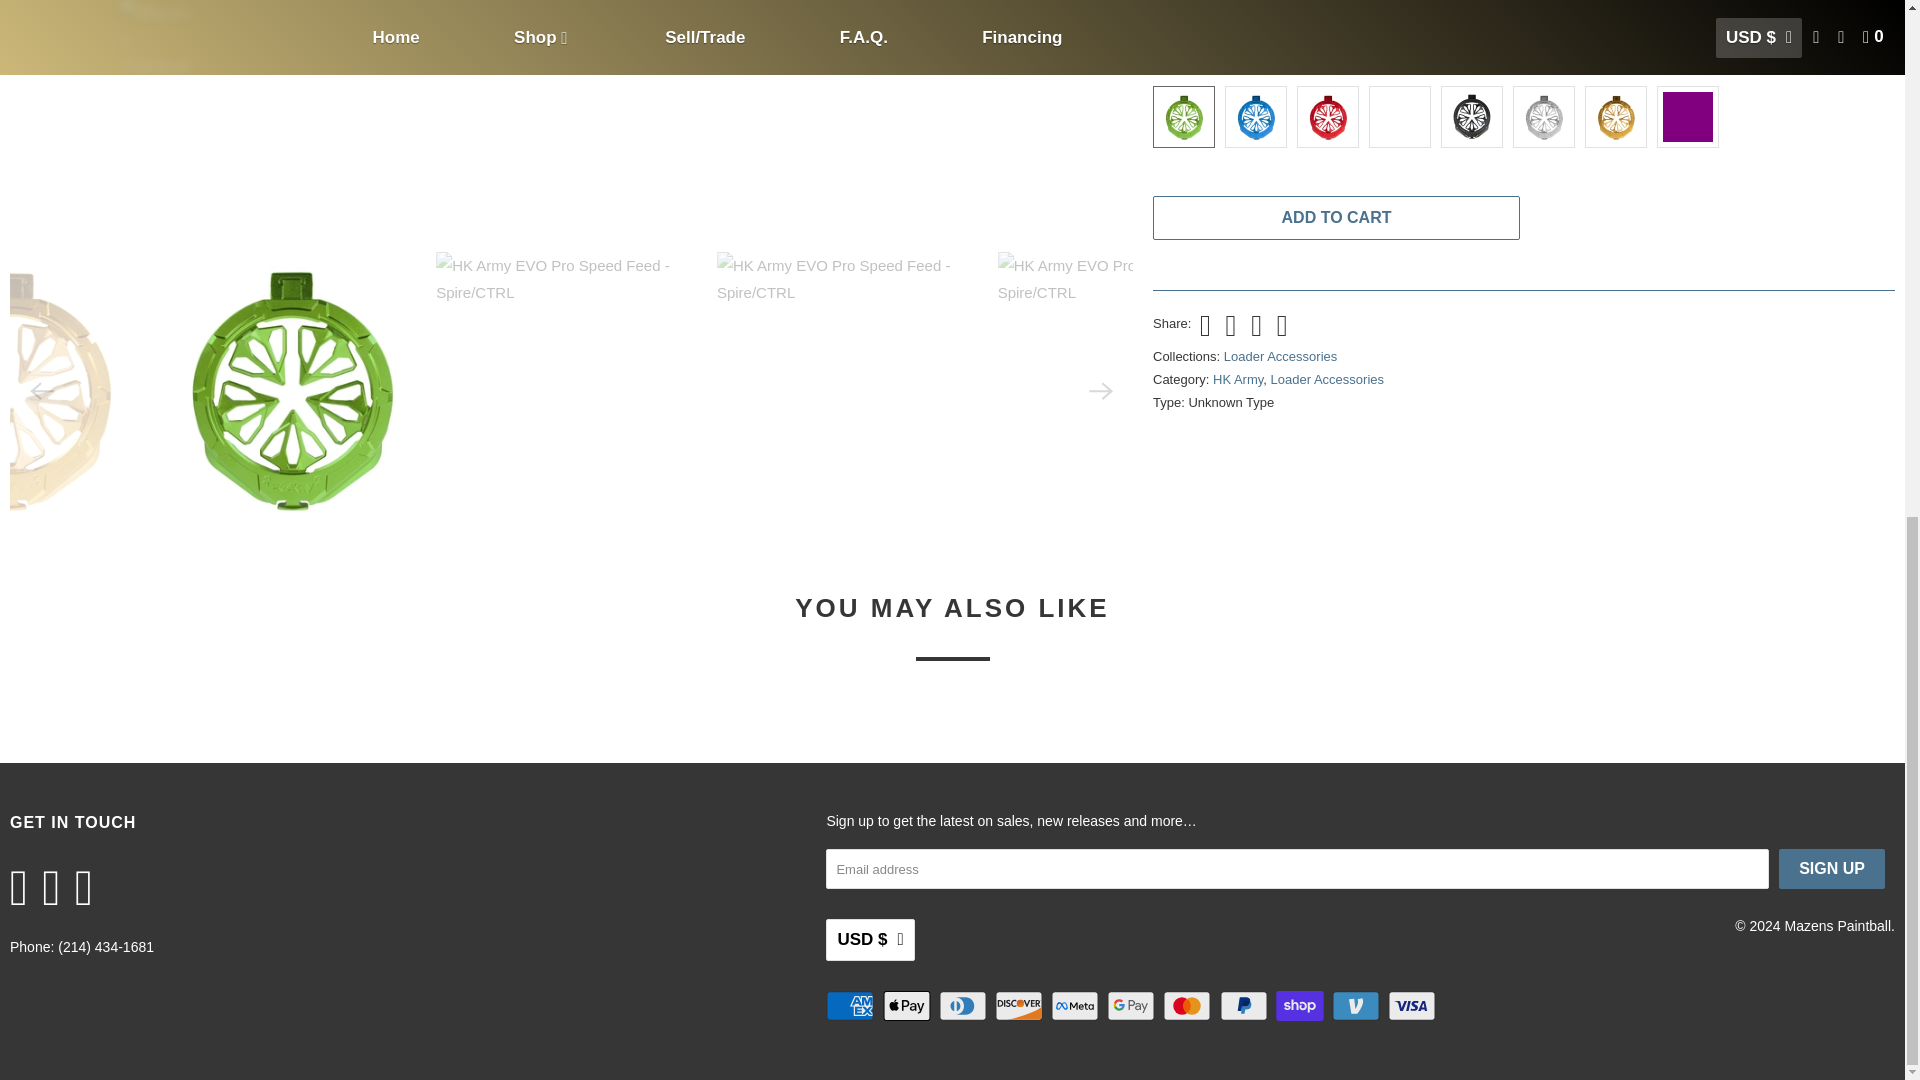 The width and height of the screenshot is (1920, 1080). What do you see at coordinates (1358, 1006) in the screenshot?
I see `Venmo` at bounding box center [1358, 1006].